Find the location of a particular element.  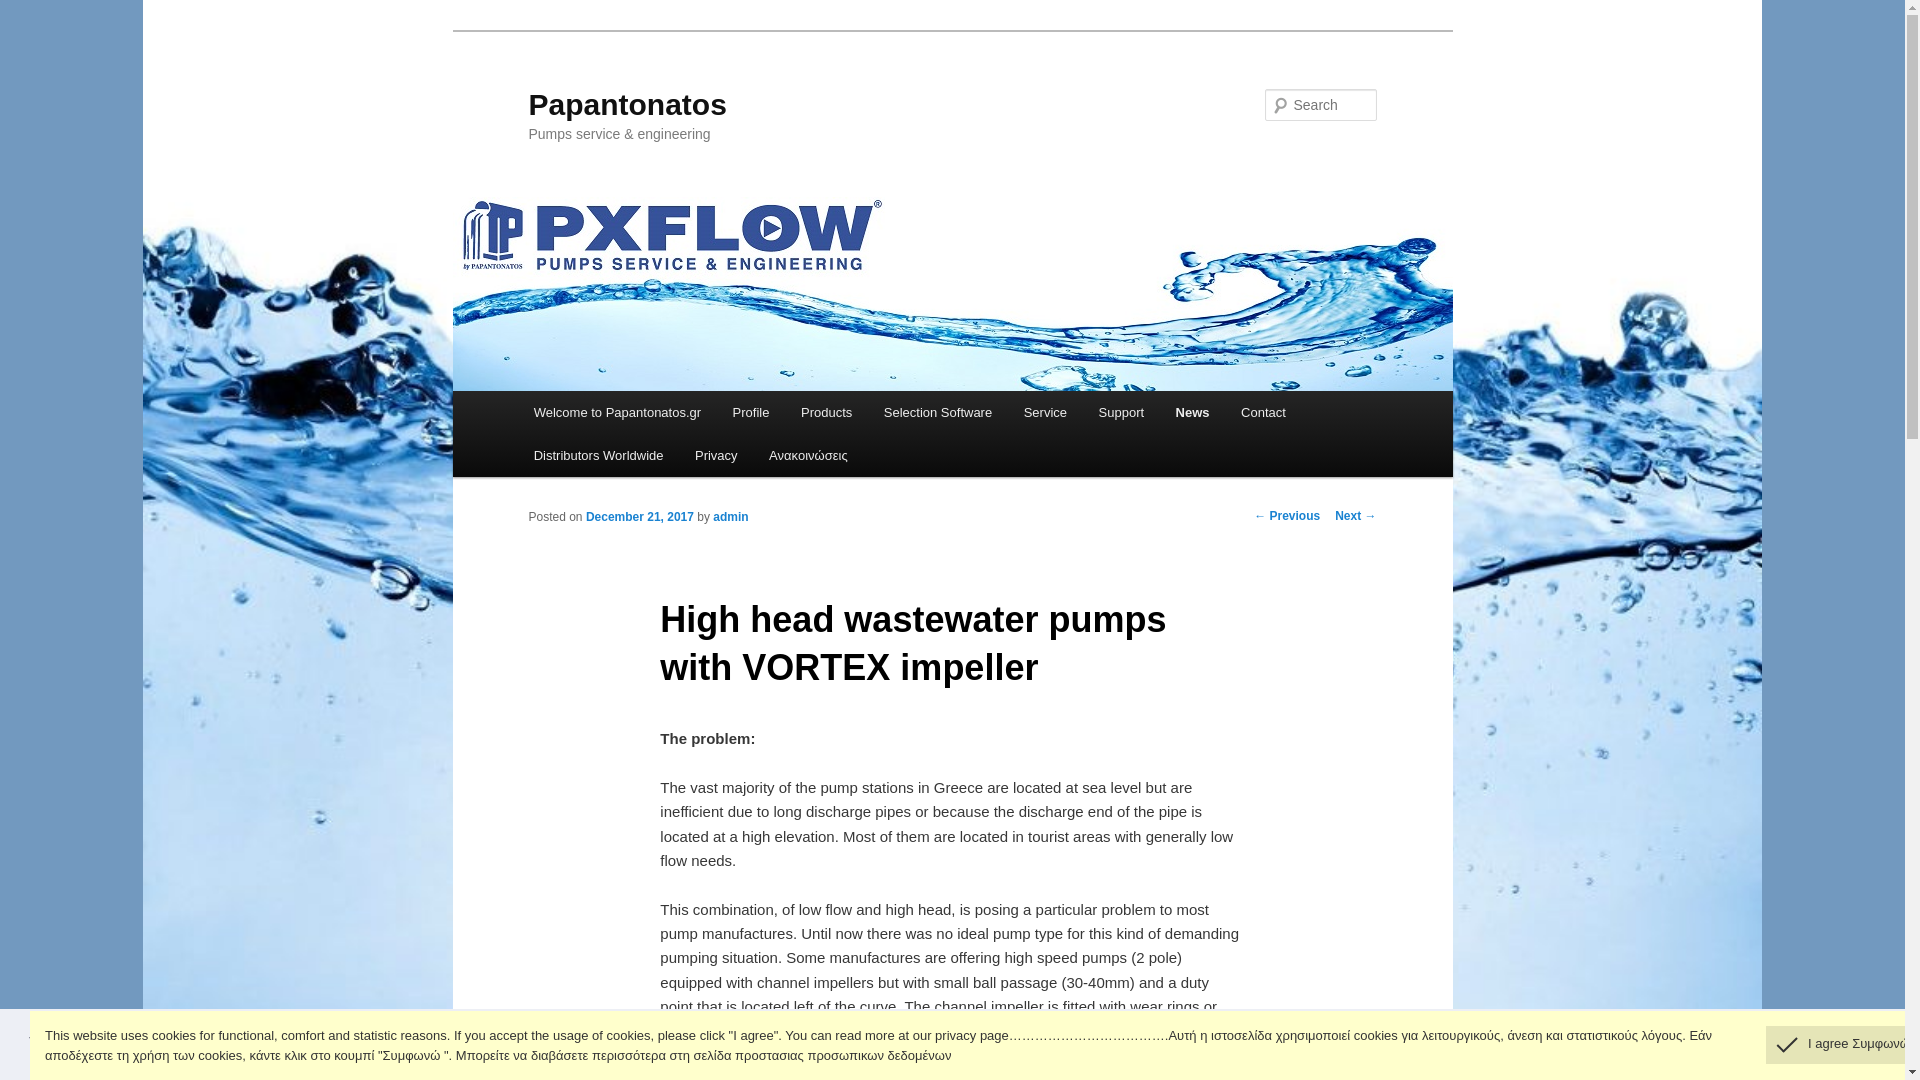

View all posts by admin is located at coordinates (730, 516).